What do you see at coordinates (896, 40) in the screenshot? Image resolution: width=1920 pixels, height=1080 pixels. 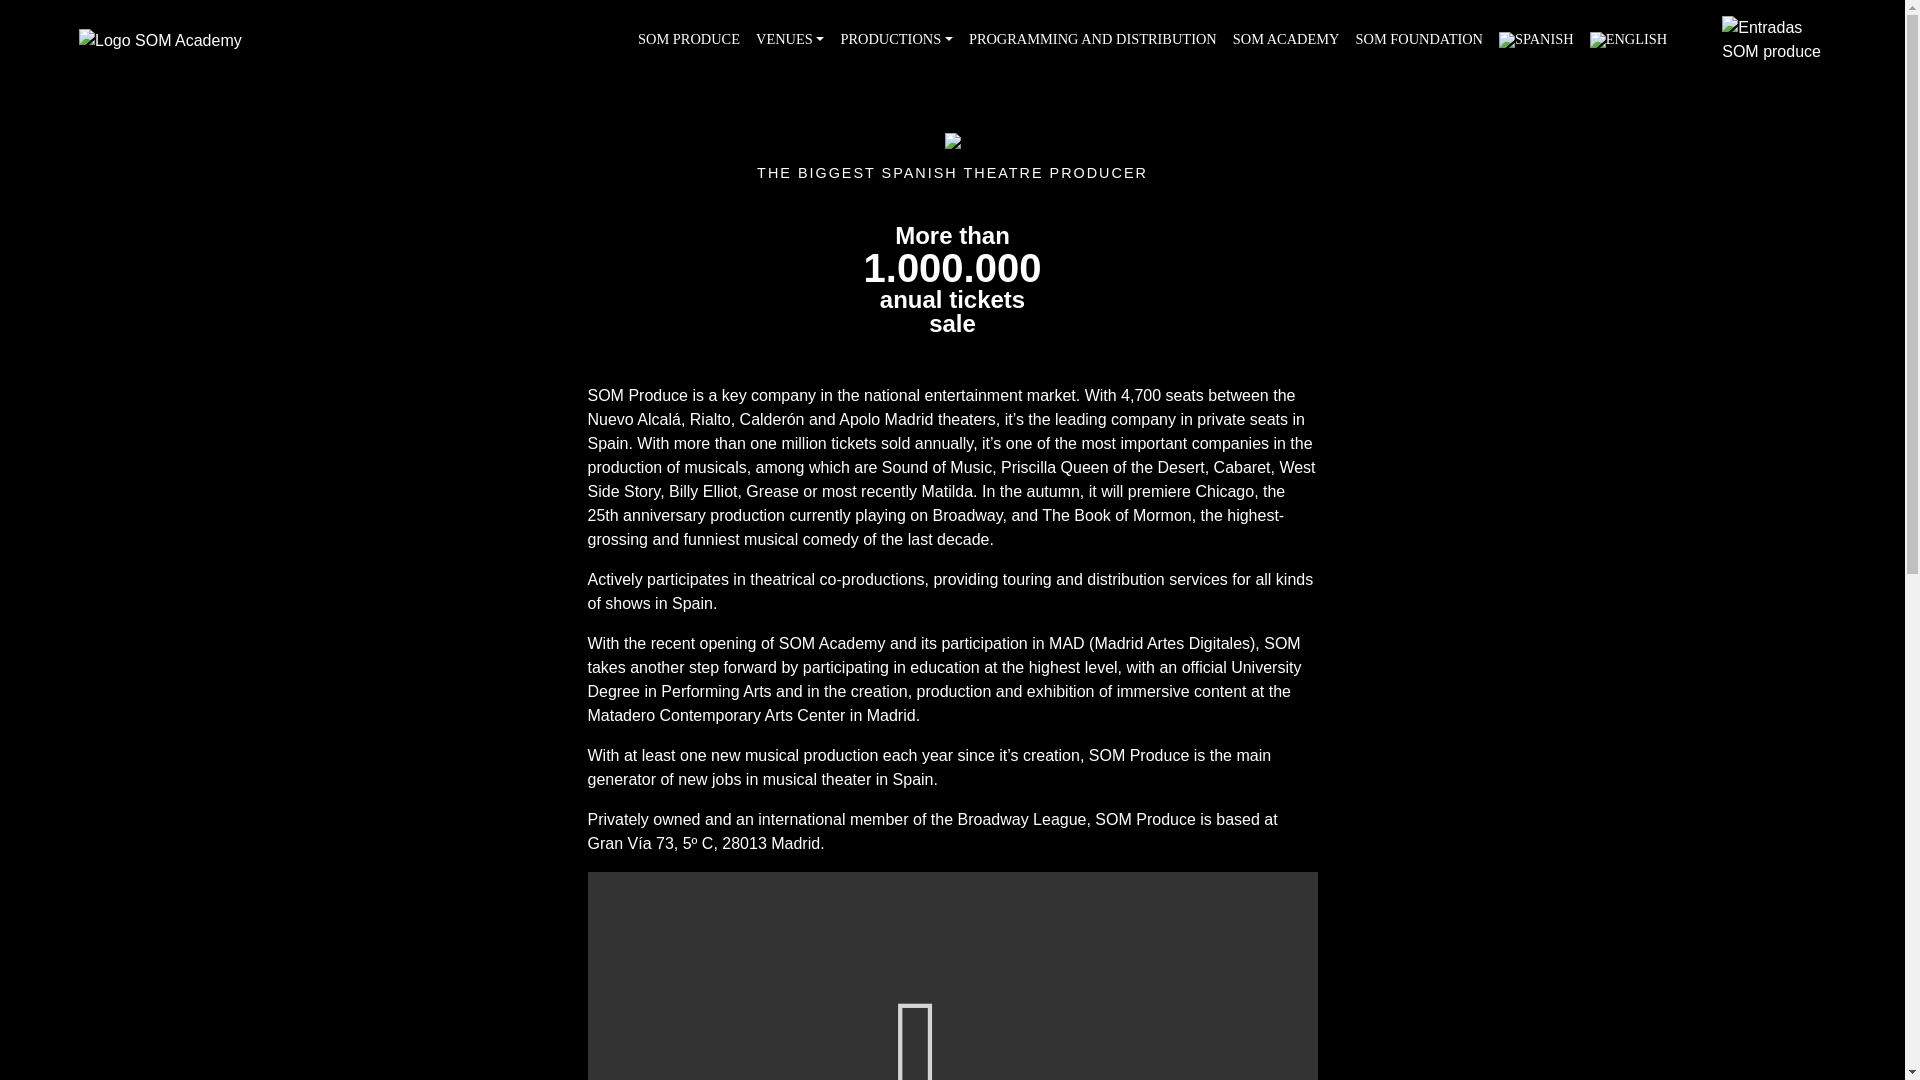 I see `PRODUCTIONS` at bounding box center [896, 40].